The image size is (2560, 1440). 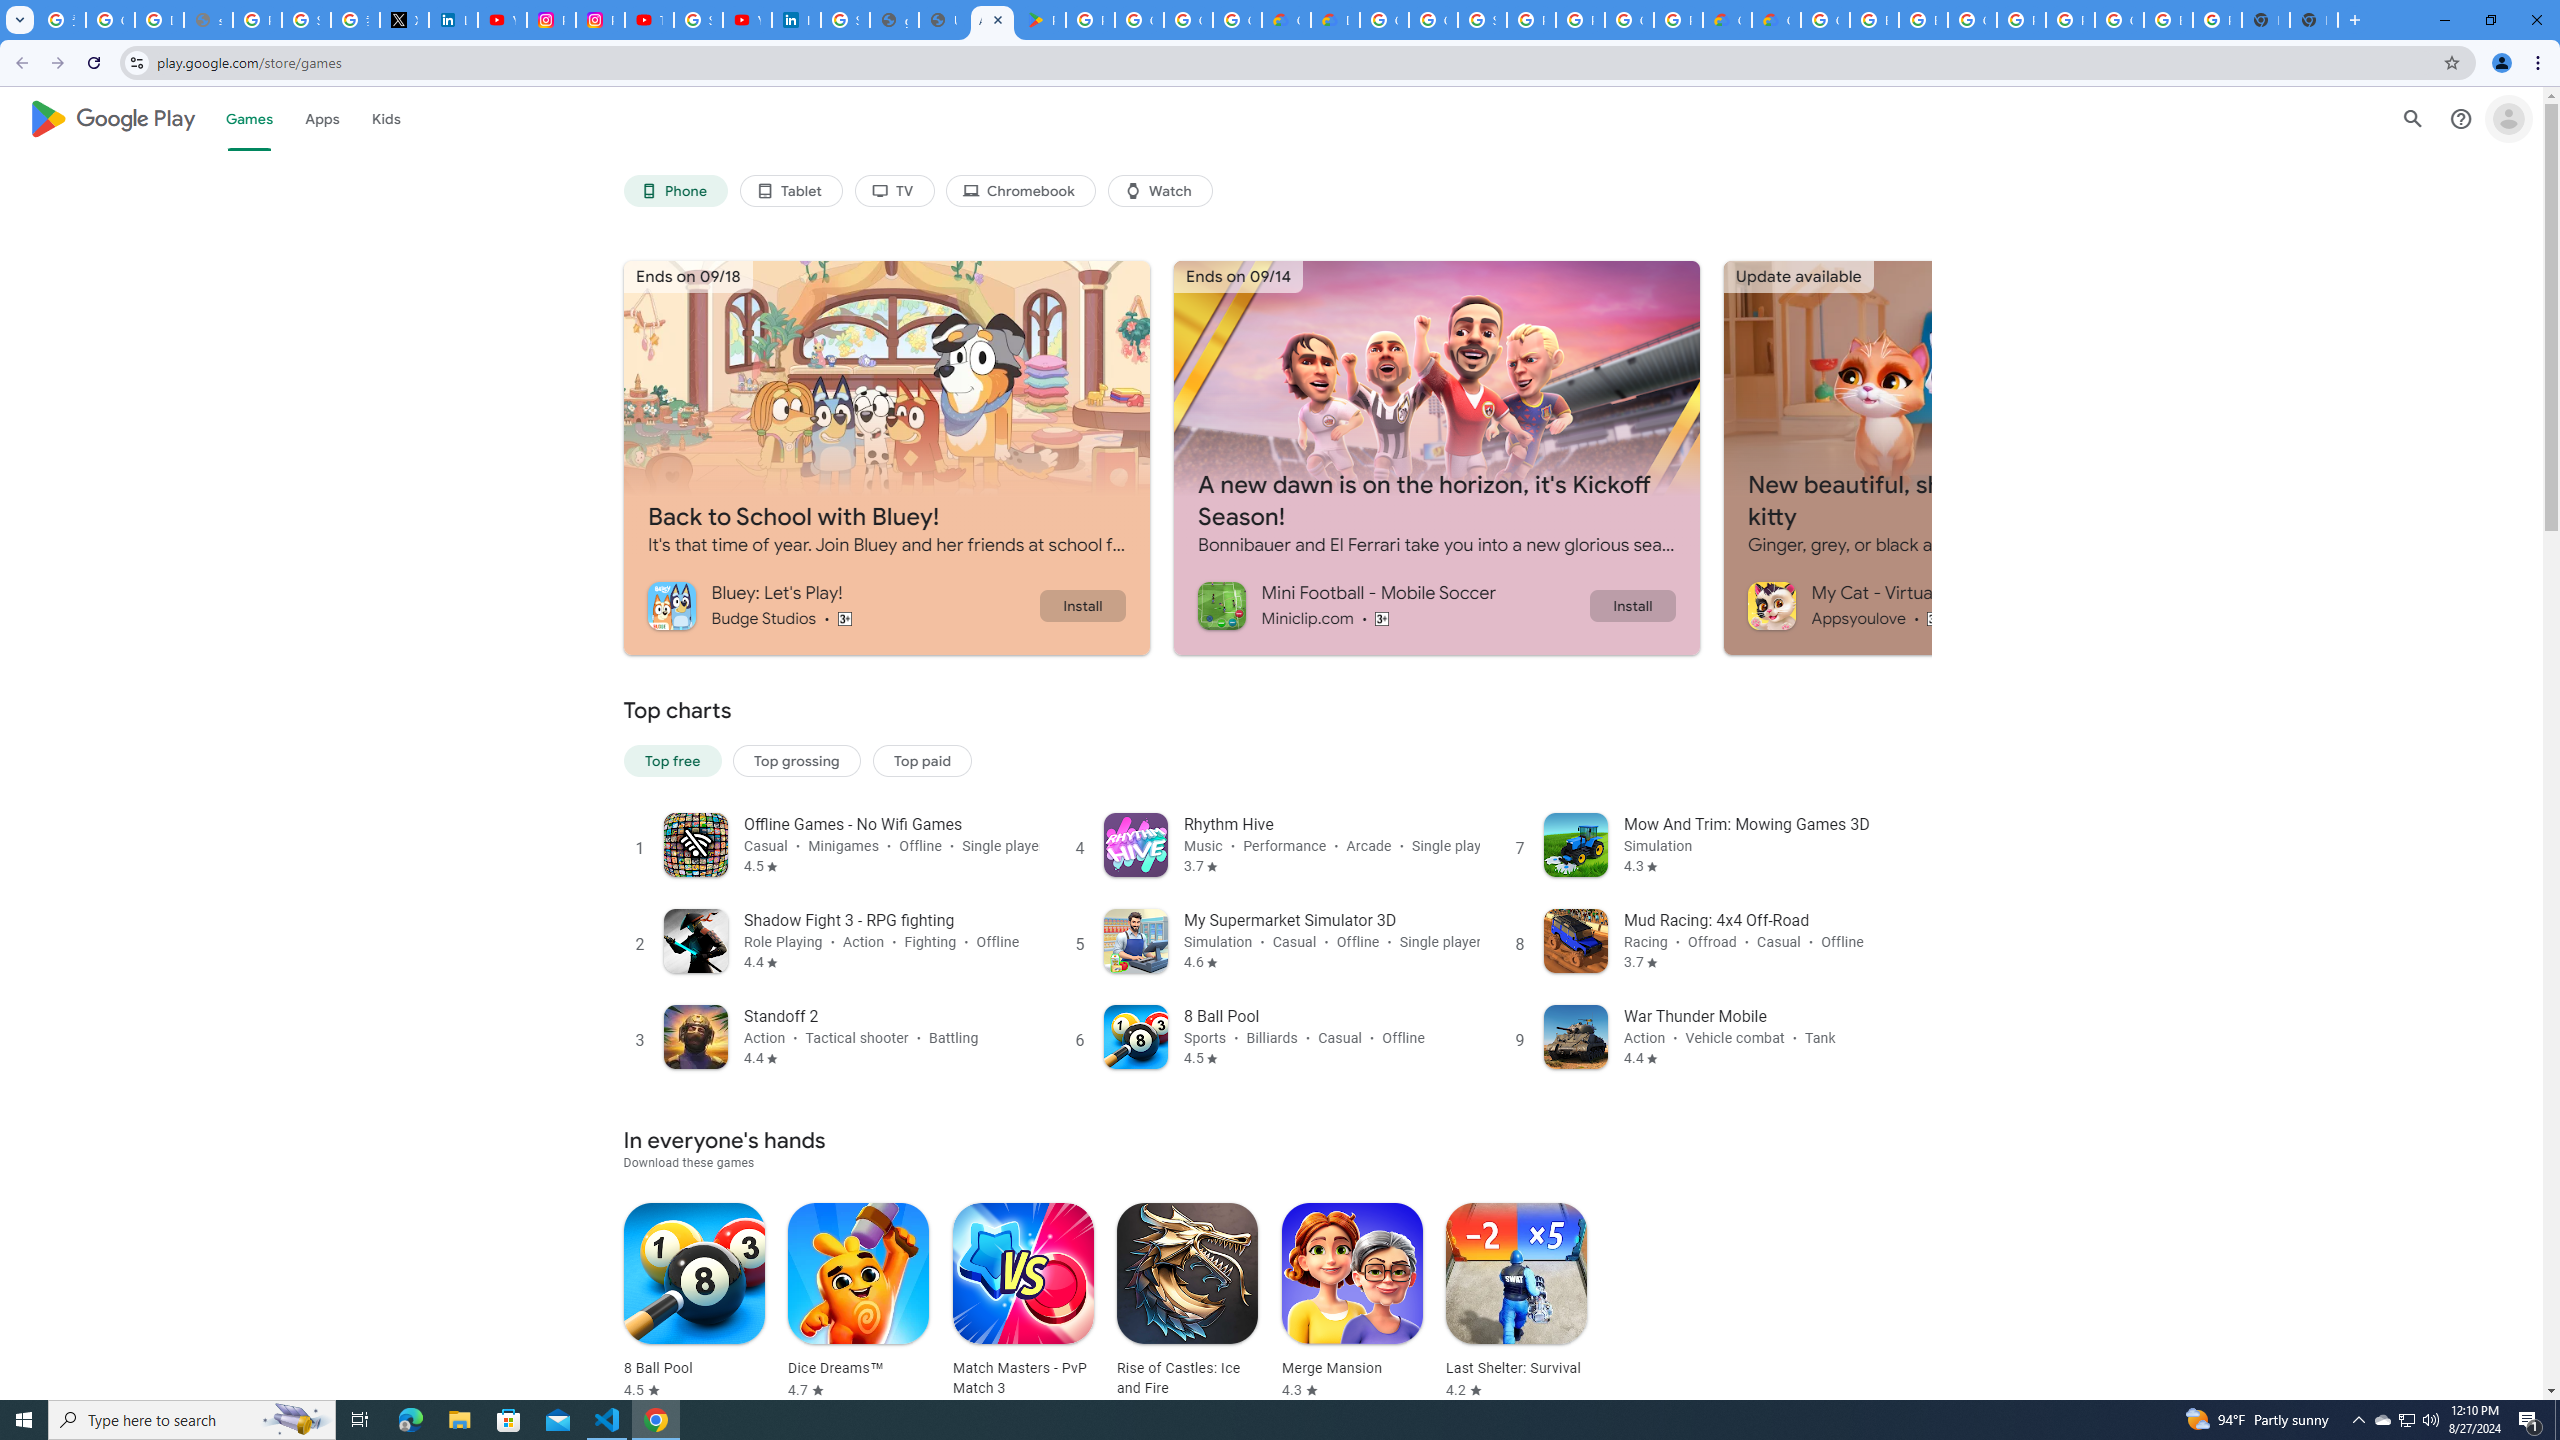 I want to click on Install, so click(x=1632, y=605).